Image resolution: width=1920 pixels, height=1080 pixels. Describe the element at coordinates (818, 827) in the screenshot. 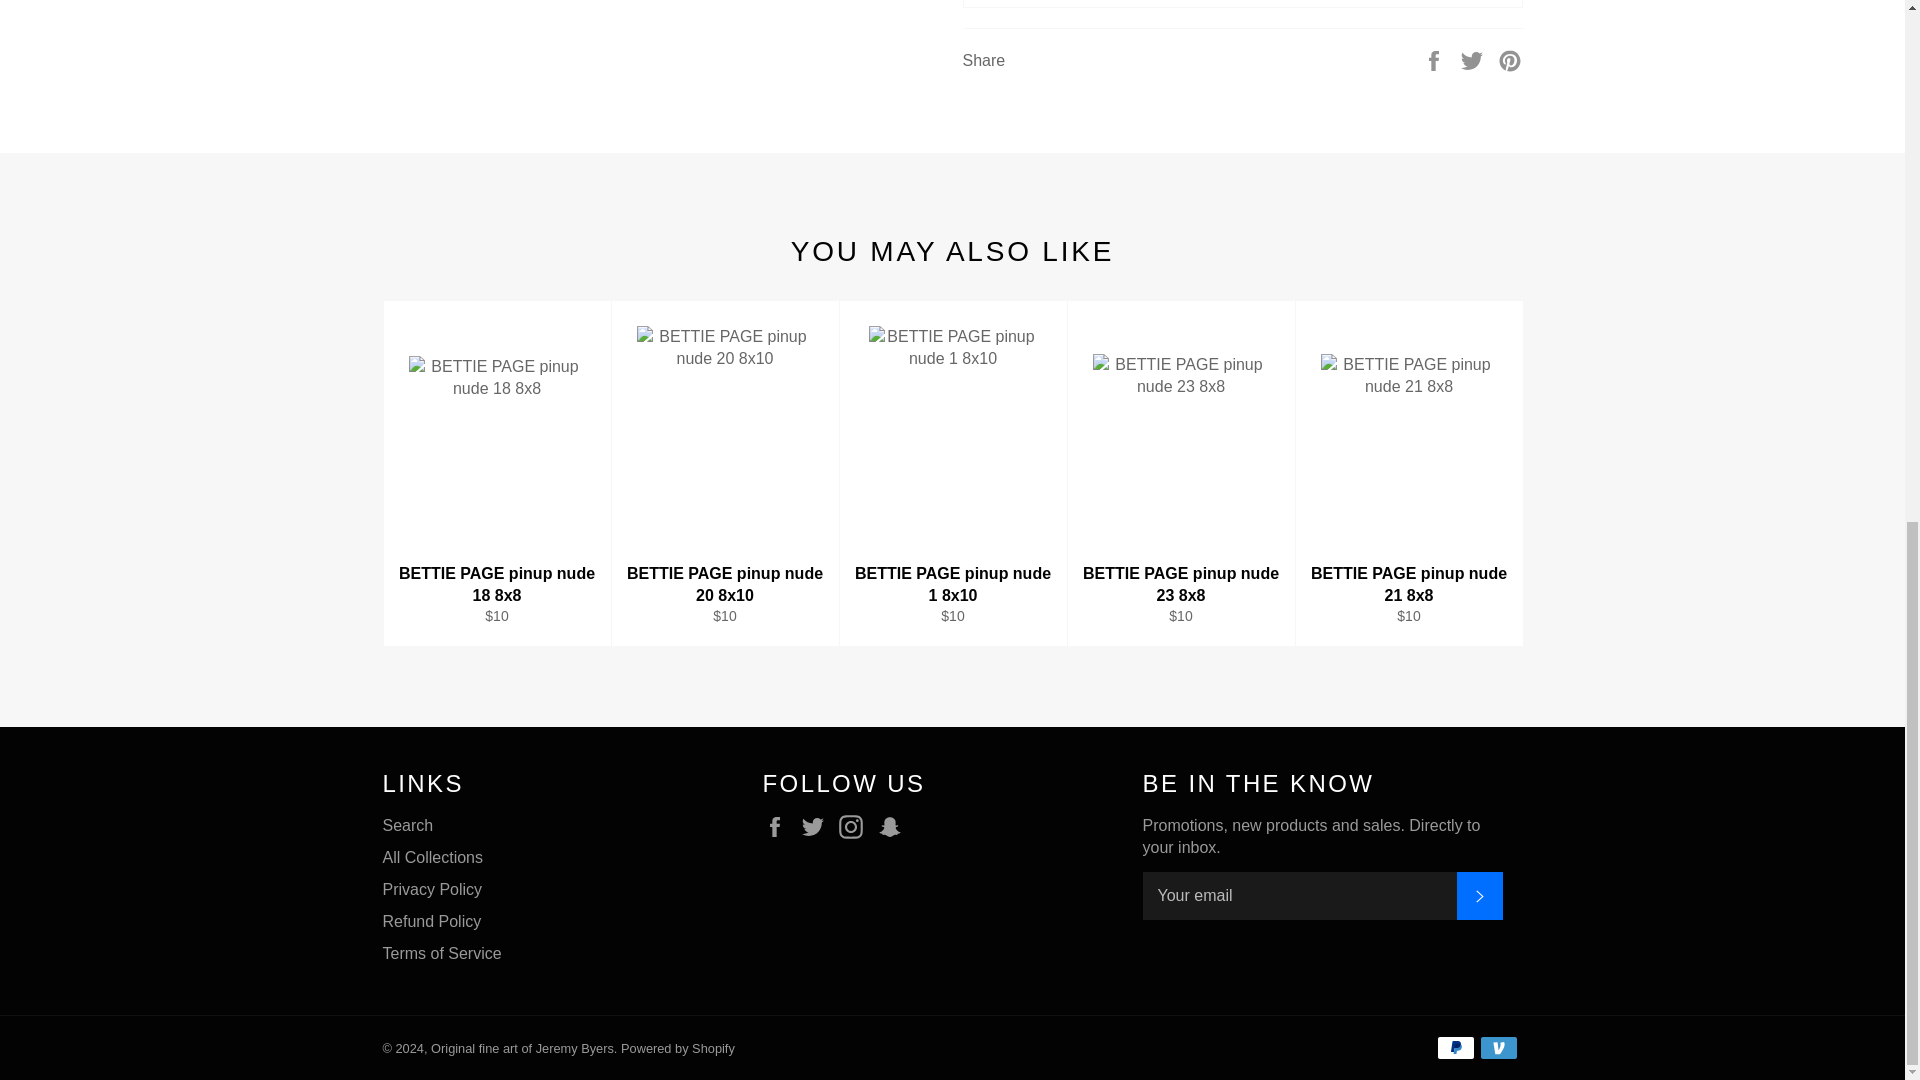

I see `Original fine art of Jeremy Byers on Twitter` at that location.